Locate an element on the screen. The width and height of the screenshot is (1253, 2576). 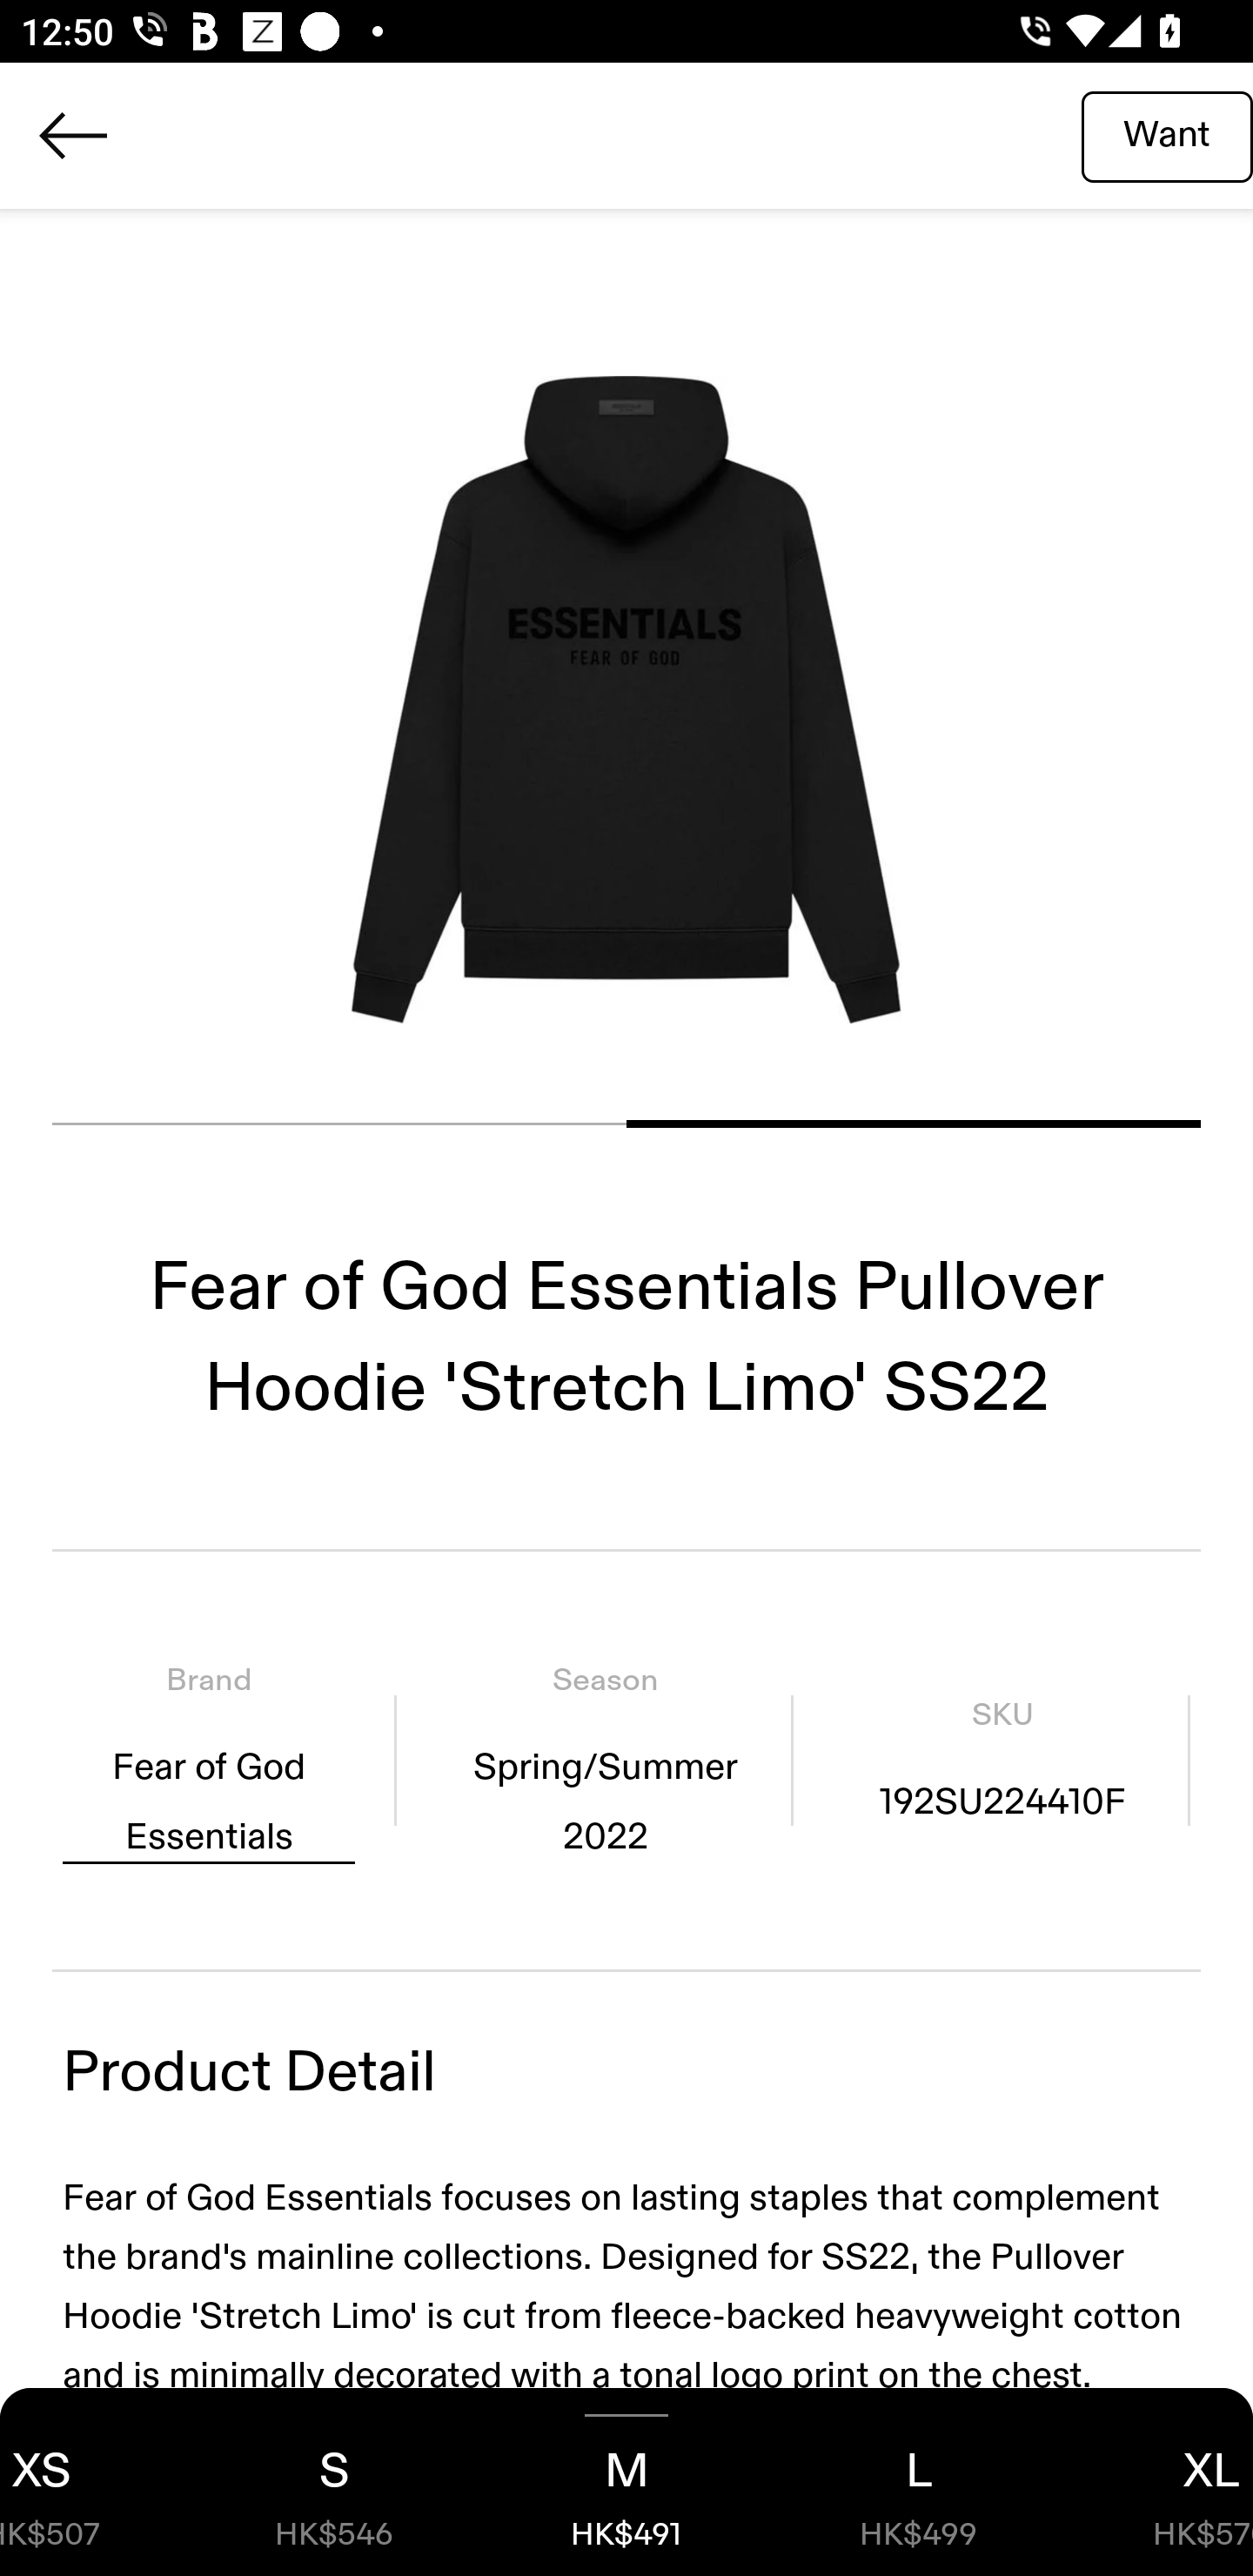
Season Spring/Summer 2022 is located at coordinates (605, 1759).